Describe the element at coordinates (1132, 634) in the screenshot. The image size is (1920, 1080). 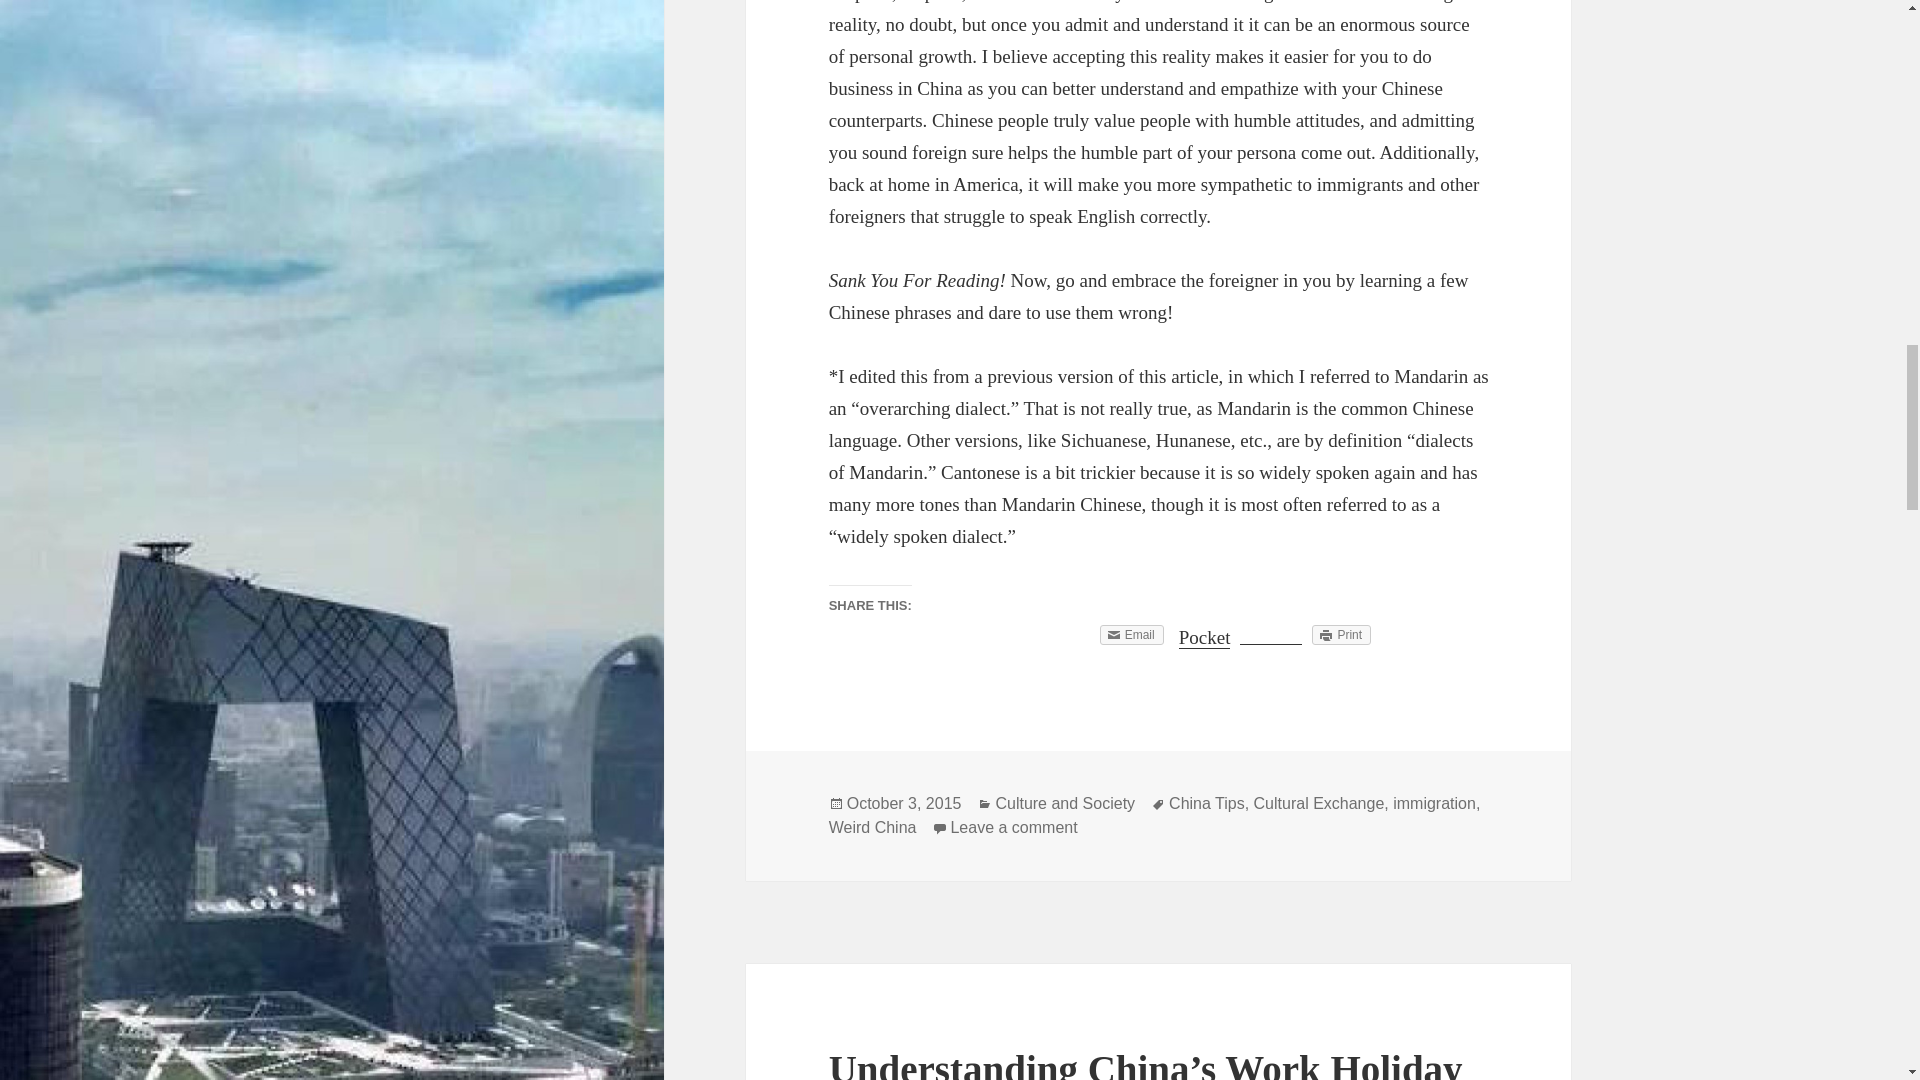
I see `Click to email this to a friend` at that location.